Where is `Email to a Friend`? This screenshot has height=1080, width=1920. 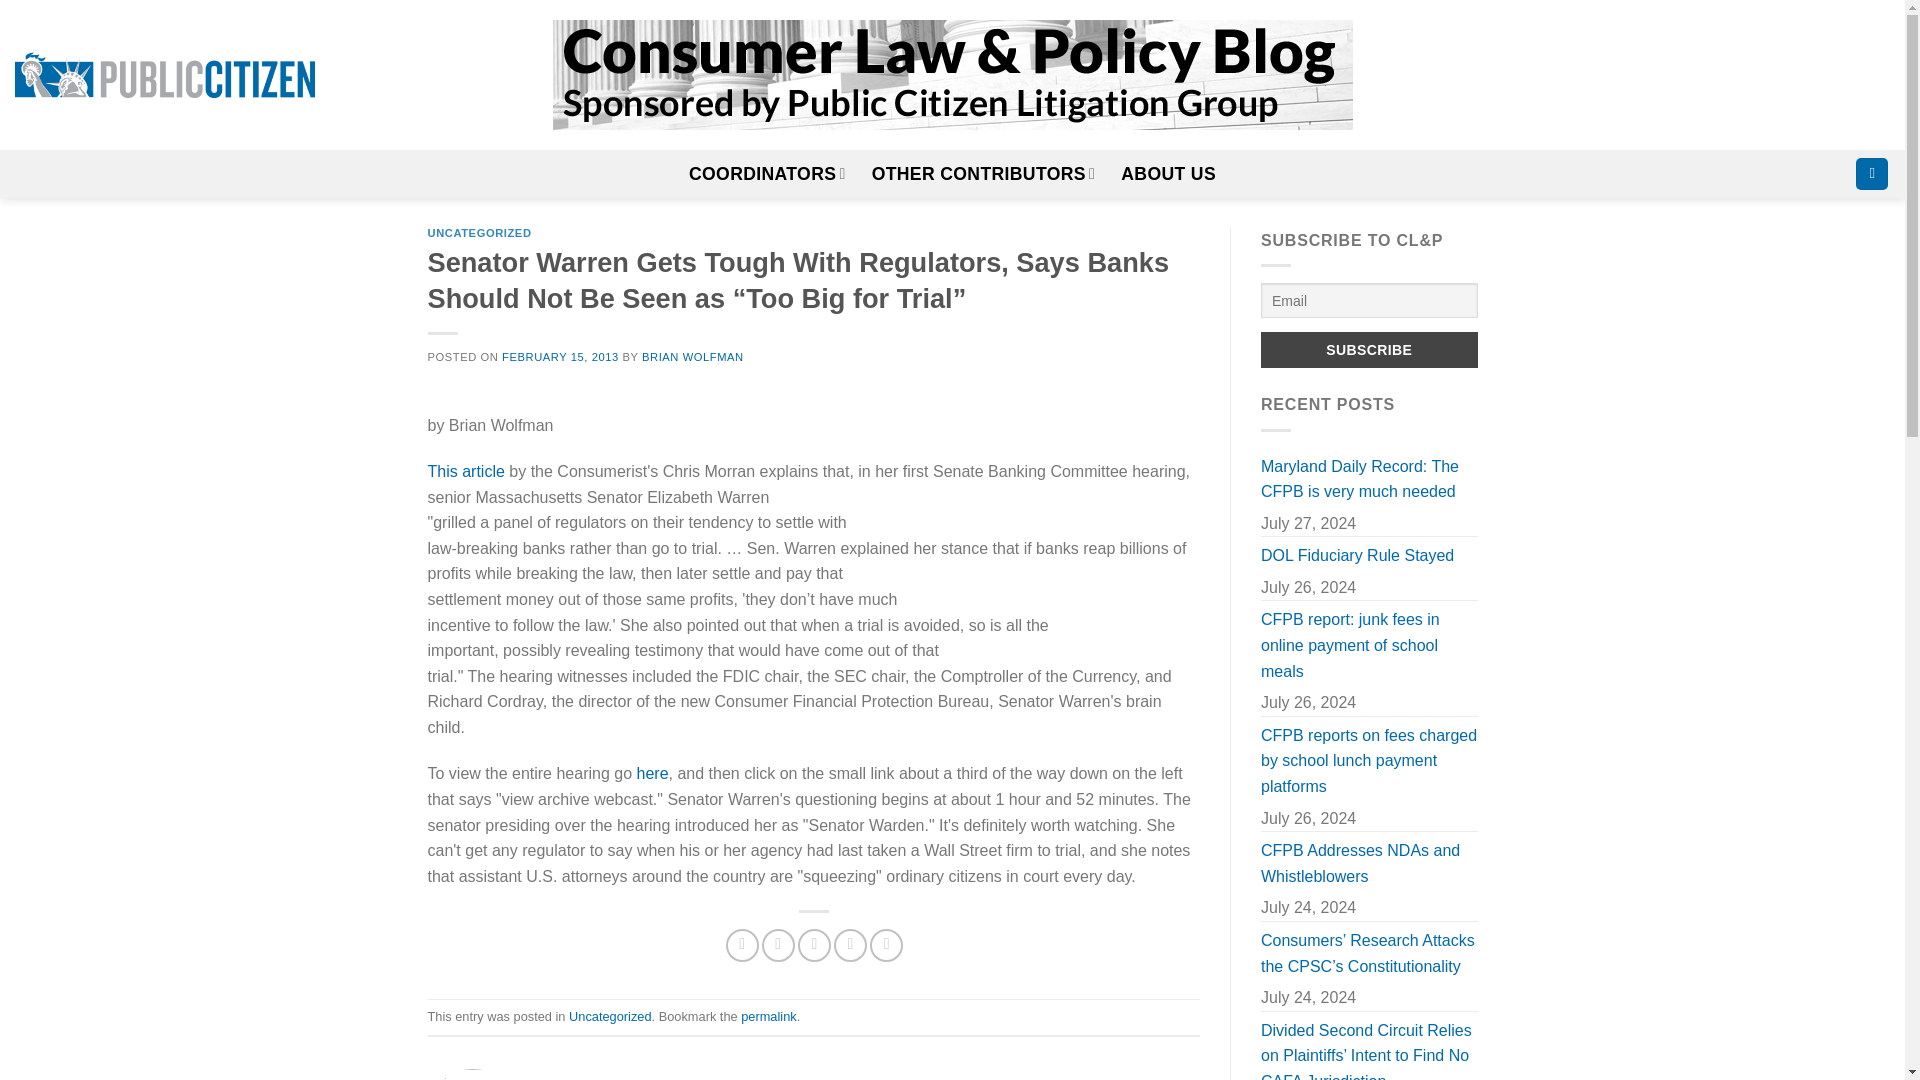 Email to a Friend is located at coordinates (814, 945).